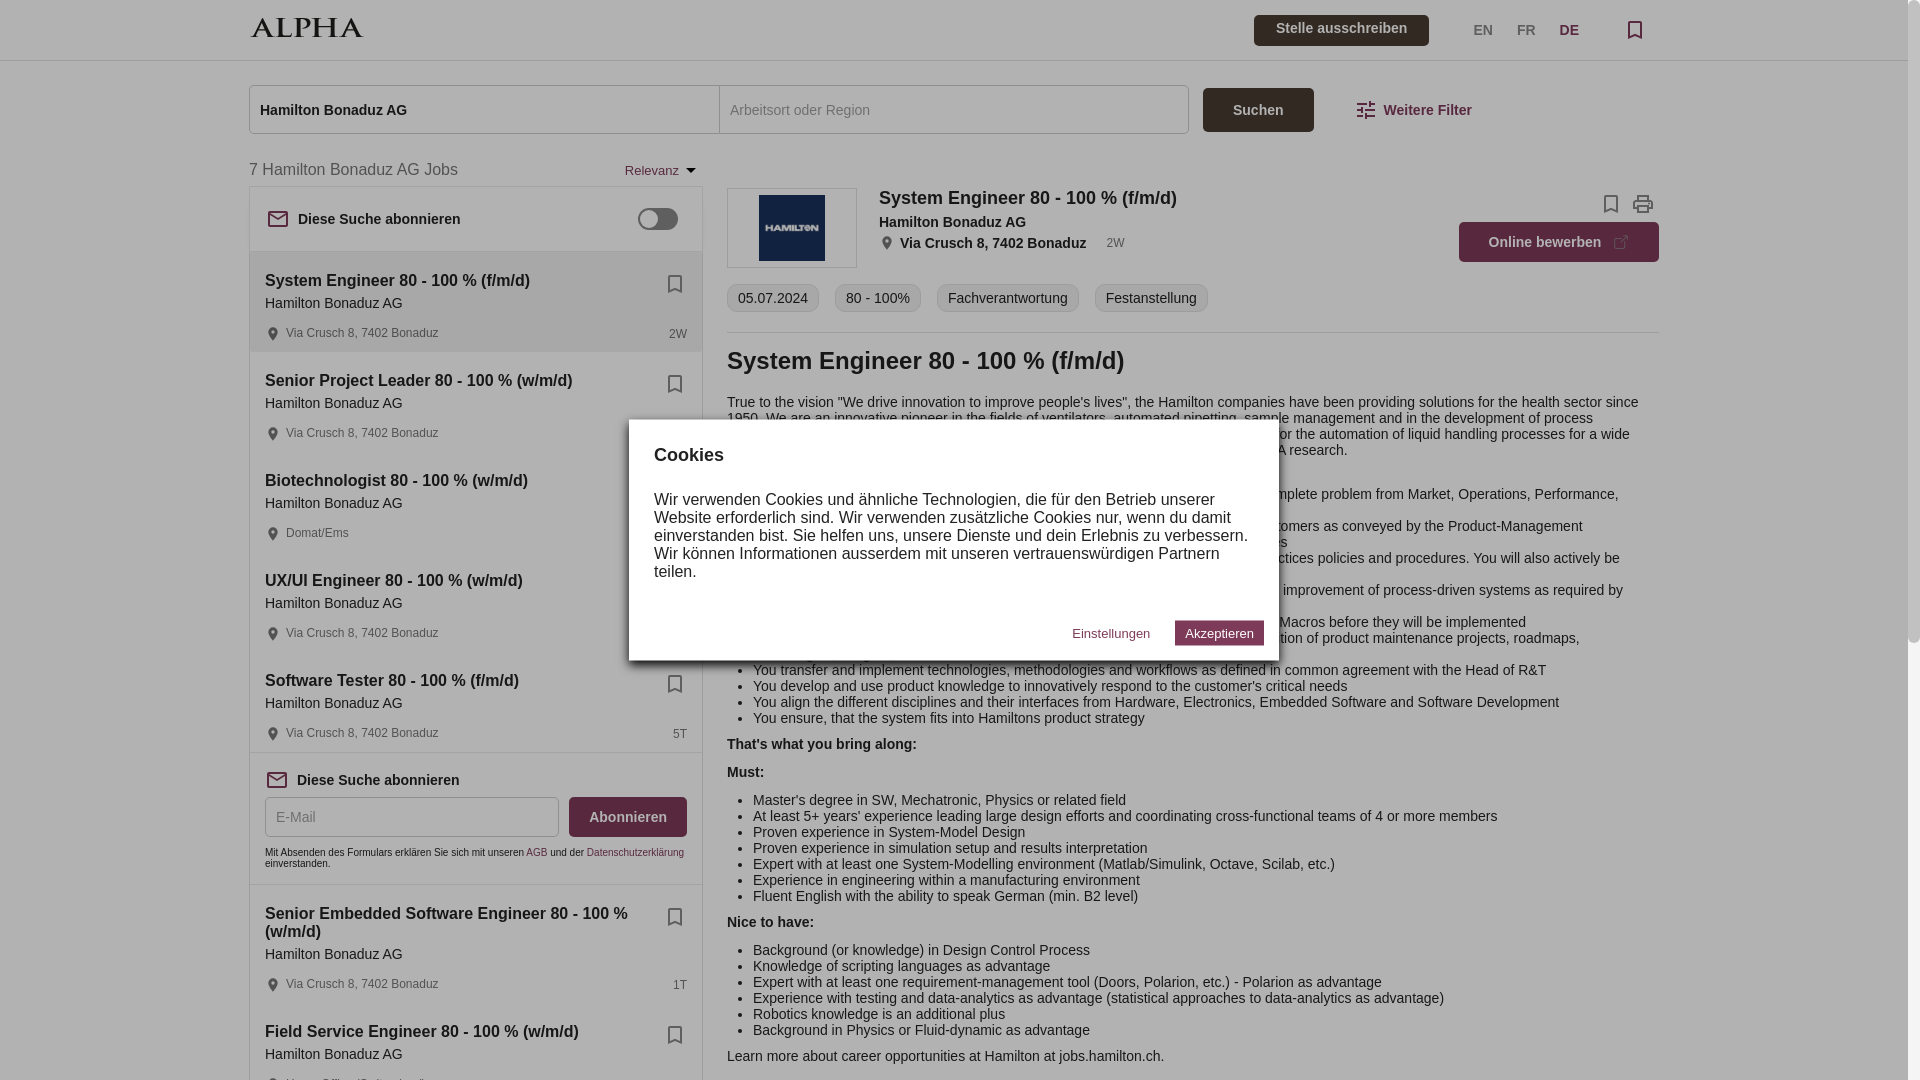  Describe the element at coordinates (536, 852) in the screenshot. I see `AGB` at that location.